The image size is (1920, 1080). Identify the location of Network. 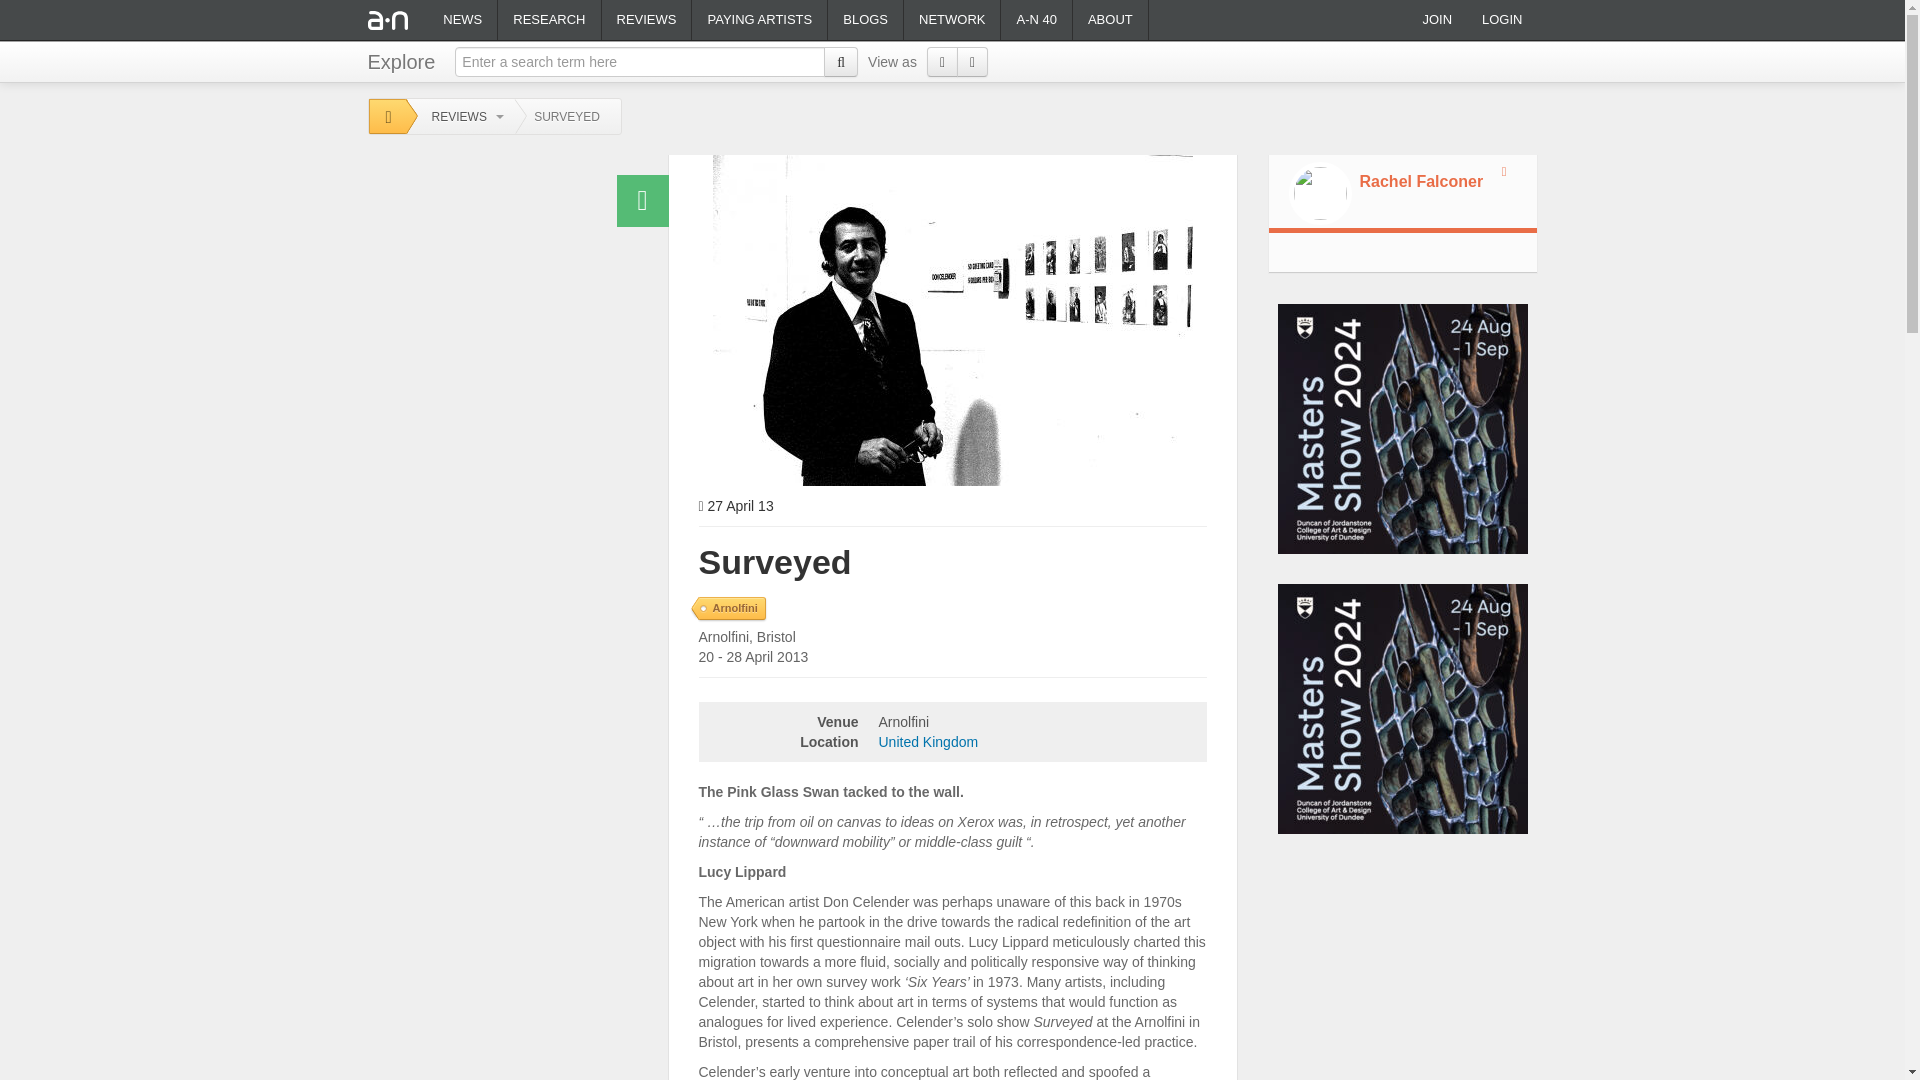
(952, 20).